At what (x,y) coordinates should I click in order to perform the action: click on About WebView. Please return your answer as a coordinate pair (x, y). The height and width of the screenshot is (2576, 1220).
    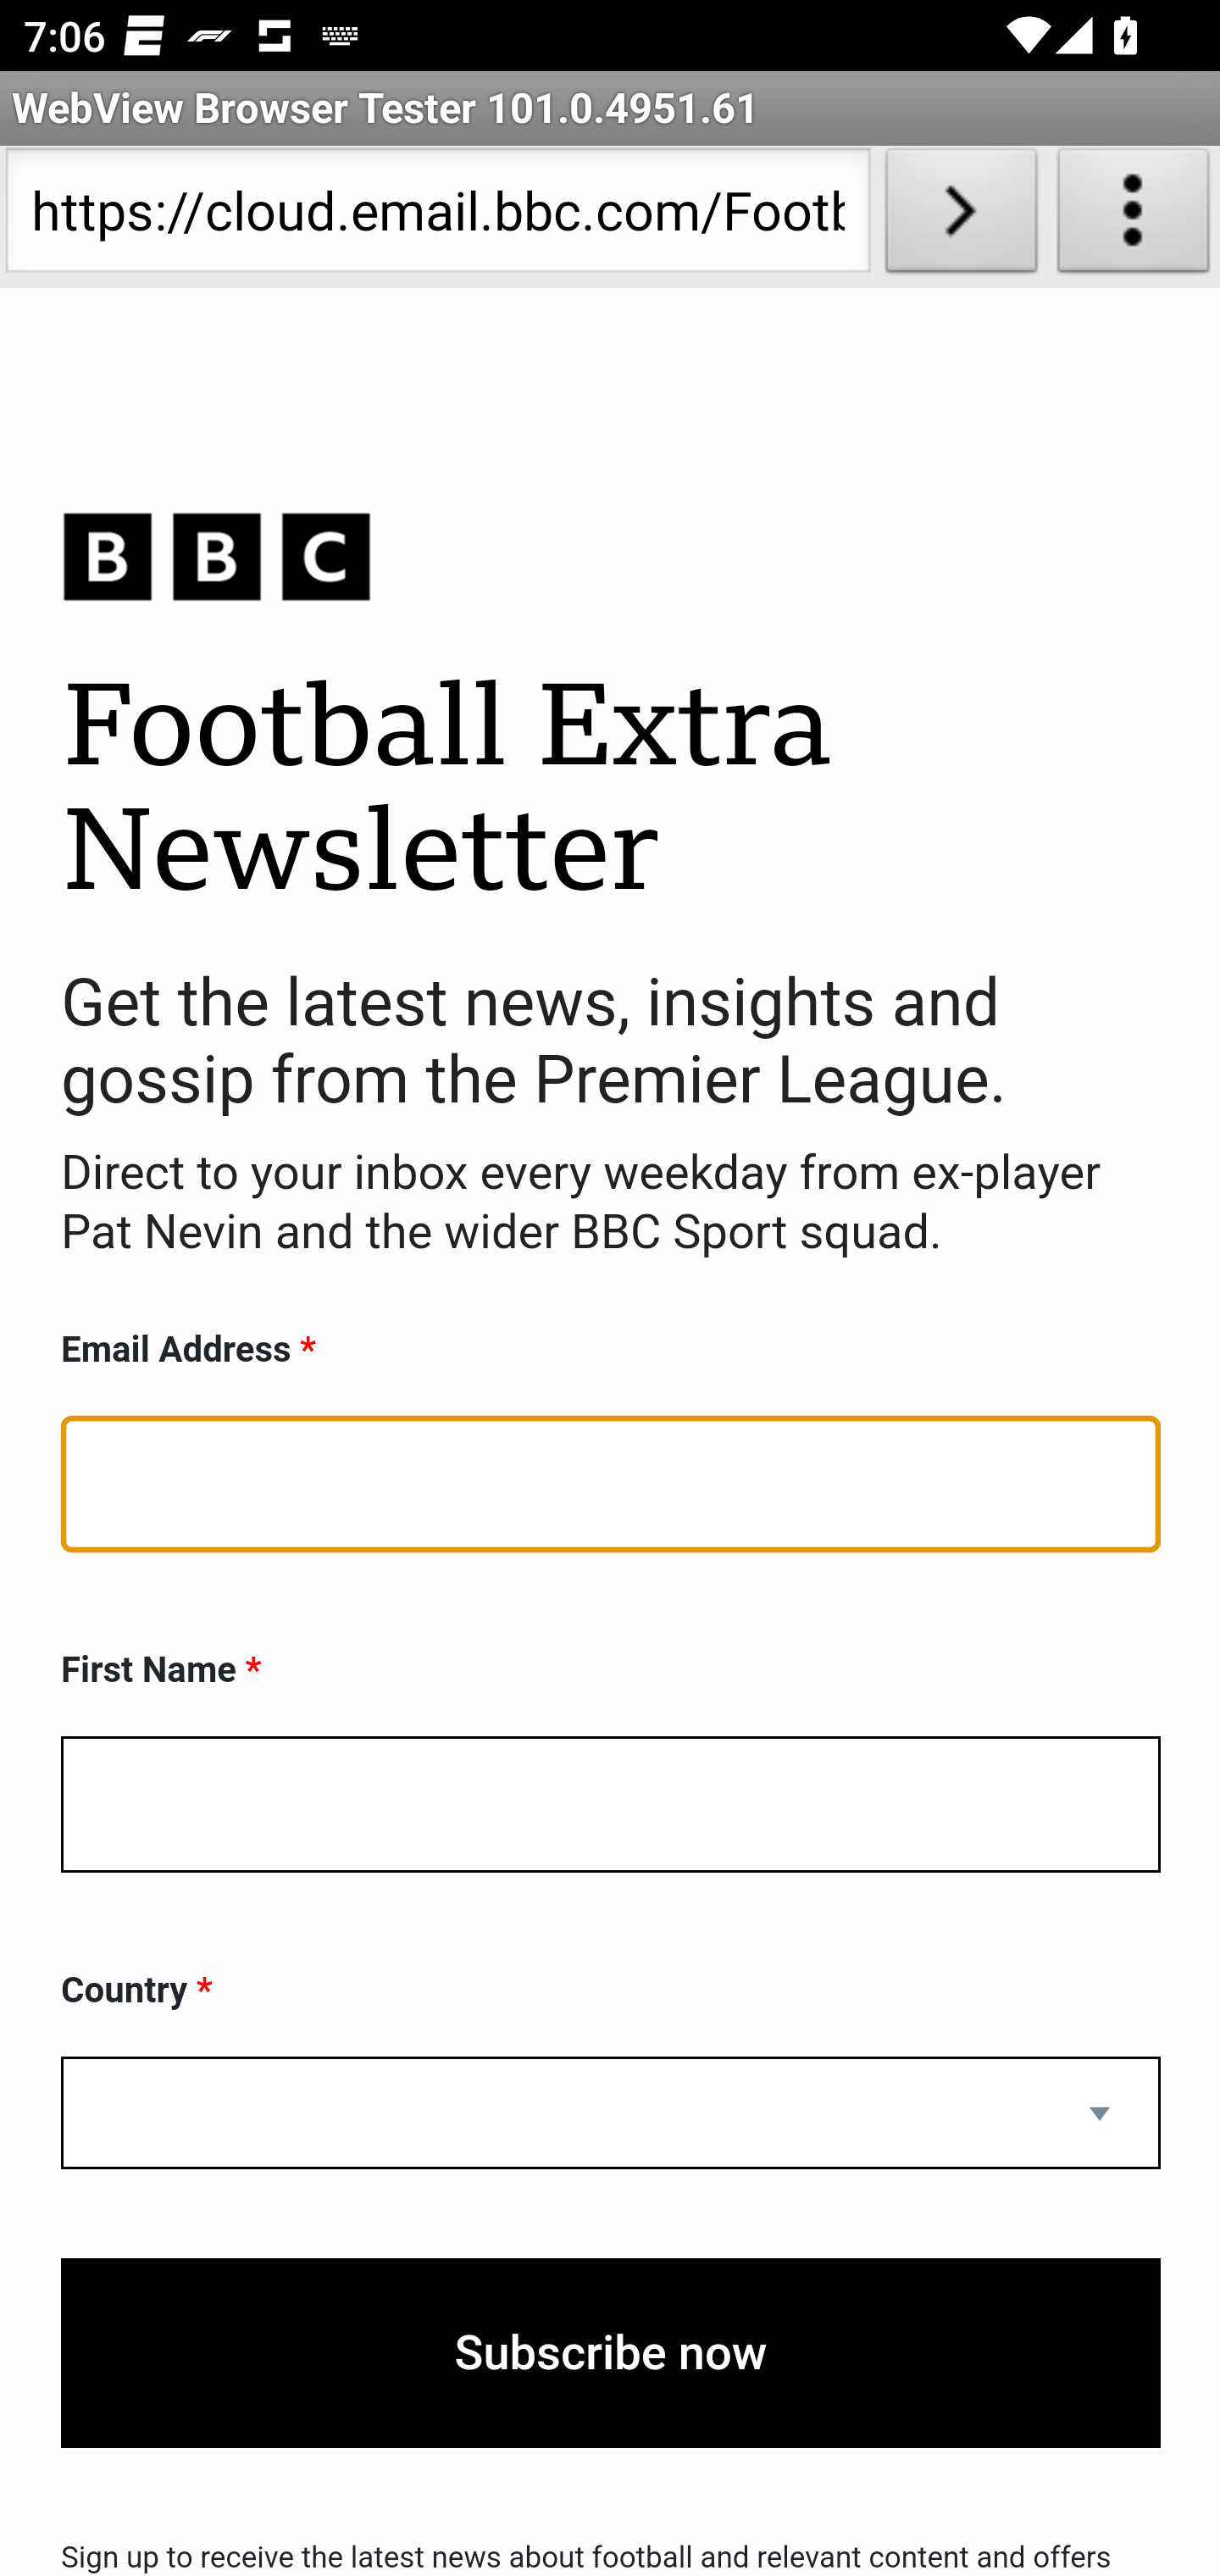
    Looking at the image, I should click on (1134, 217).